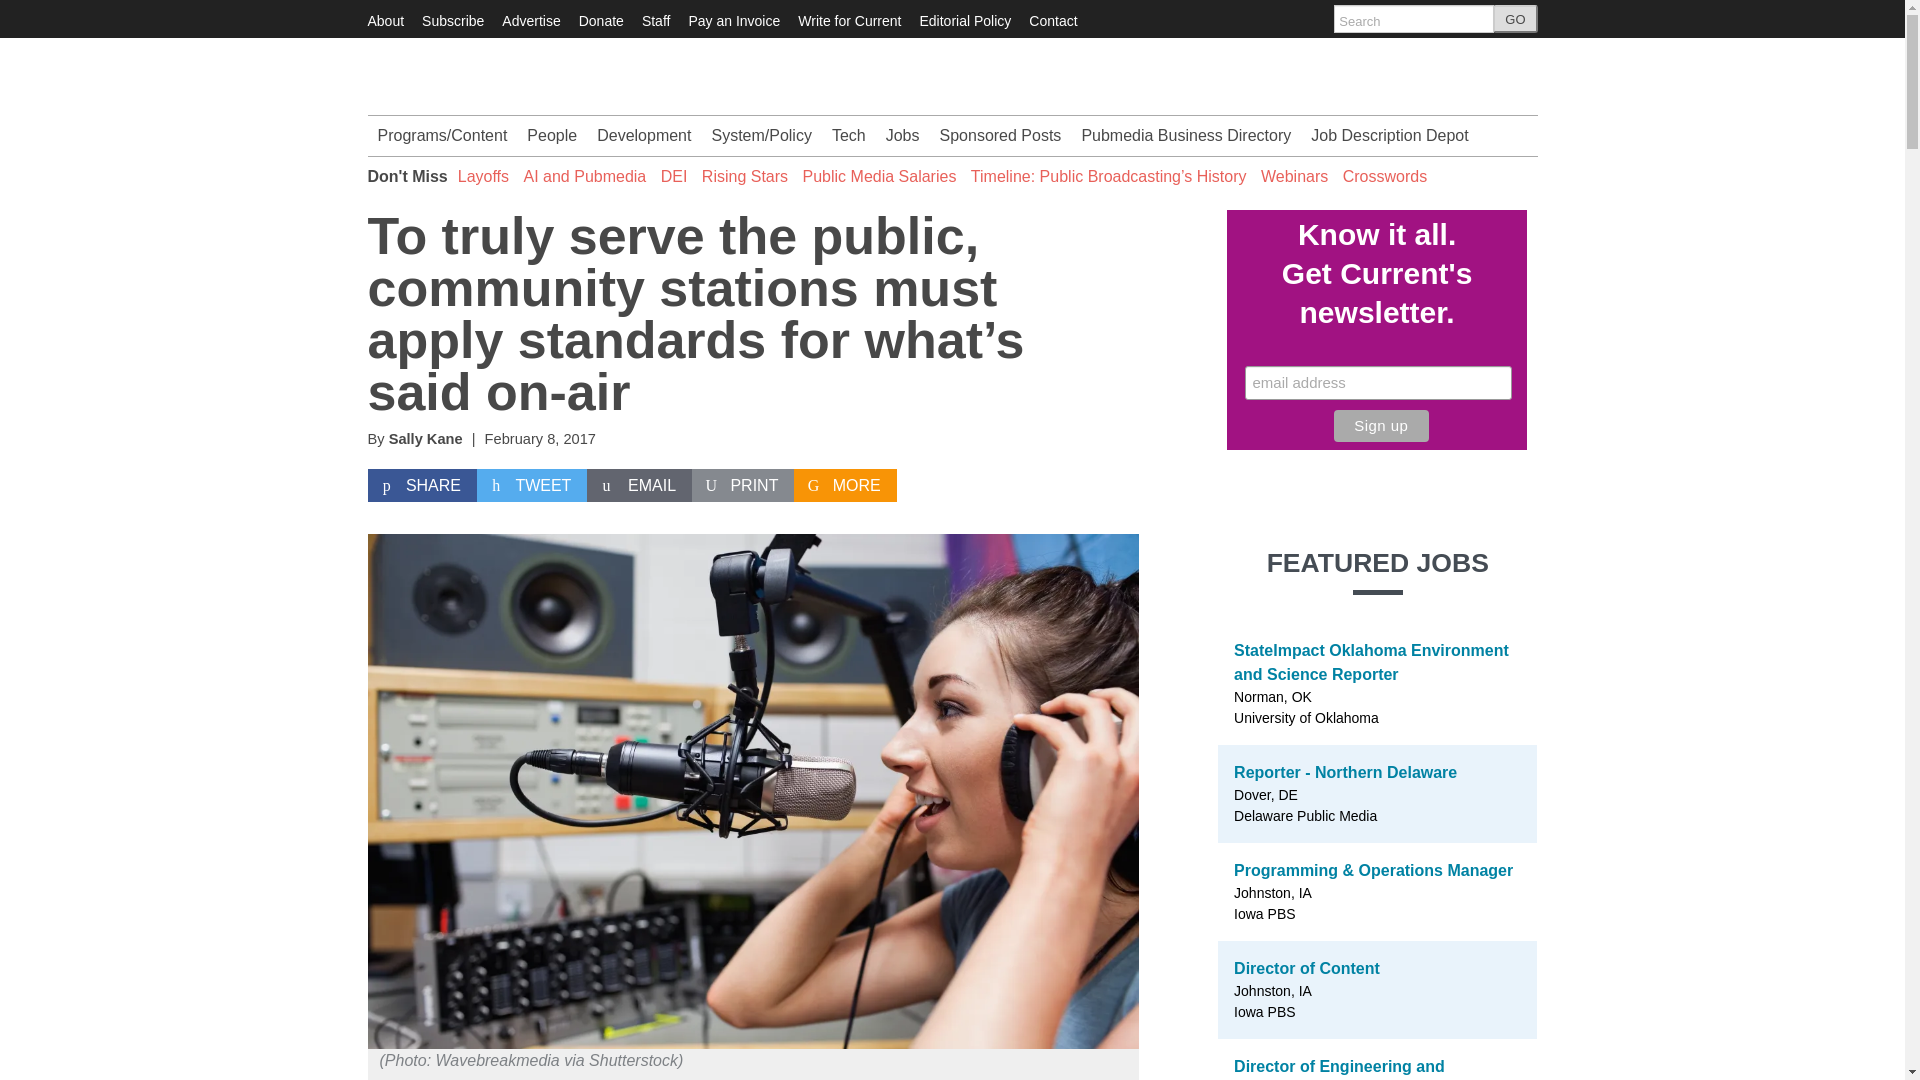 Image resolution: width=1920 pixels, height=1080 pixels. Describe the element at coordinates (1381, 426) in the screenshot. I see `Sign up` at that location.